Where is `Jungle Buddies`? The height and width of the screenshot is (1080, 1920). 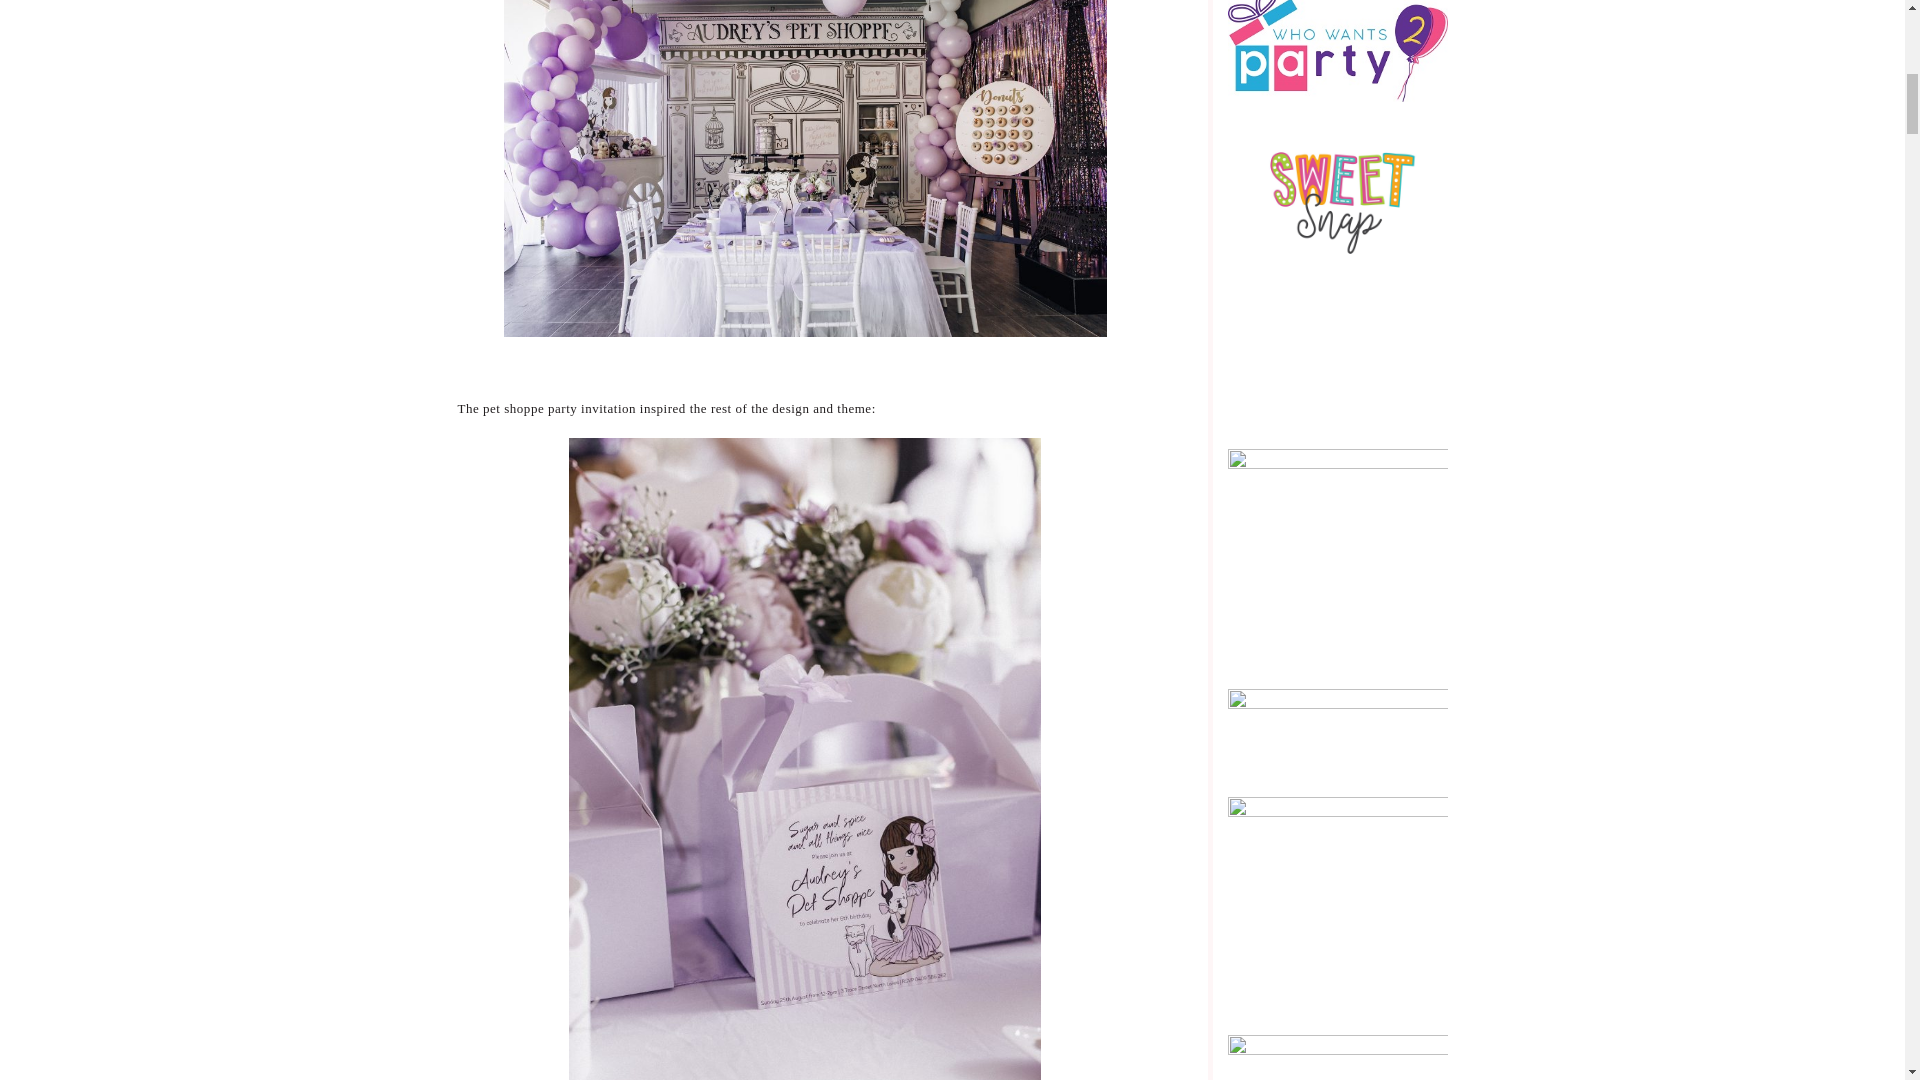 Jungle Buddies is located at coordinates (1338, 556).